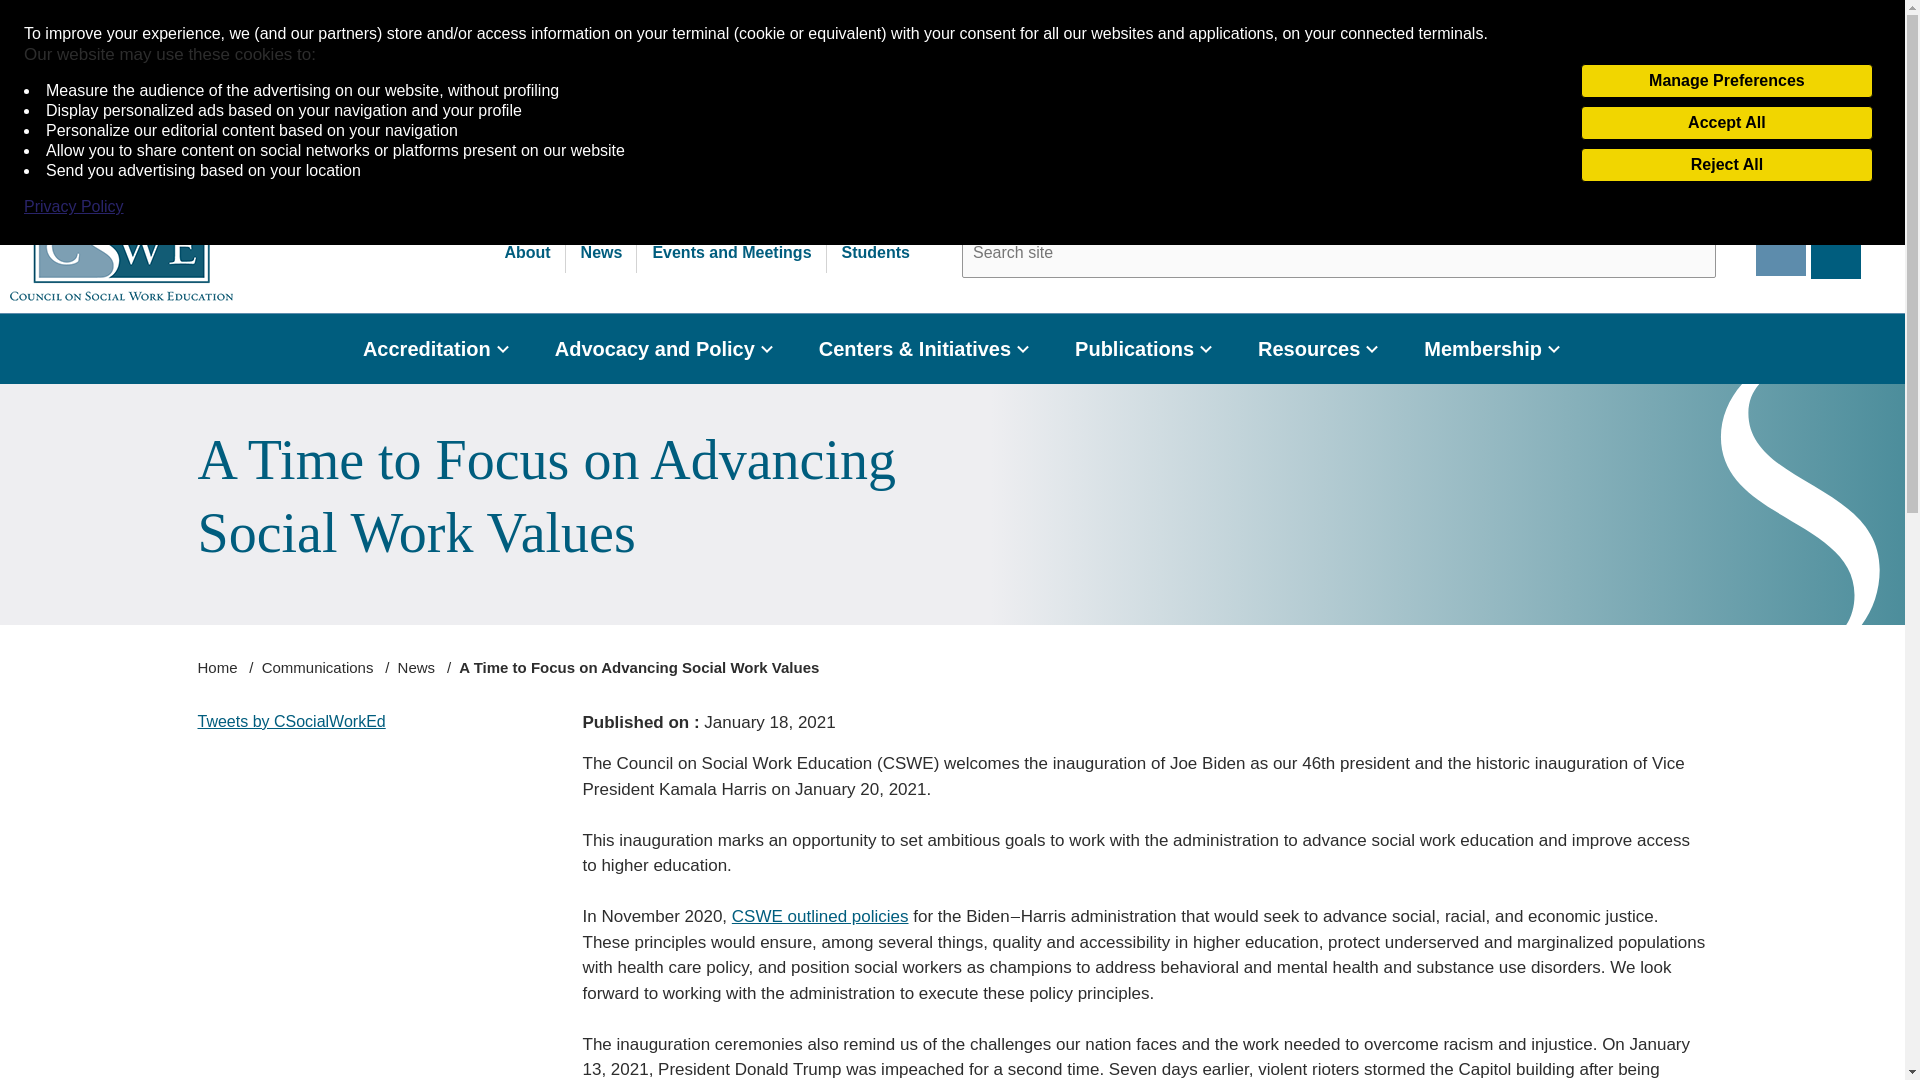 This screenshot has height=1080, width=1920. What do you see at coordinates (876, 253) in the screenshot?
I see `Students` at bounding box center [876, 253].